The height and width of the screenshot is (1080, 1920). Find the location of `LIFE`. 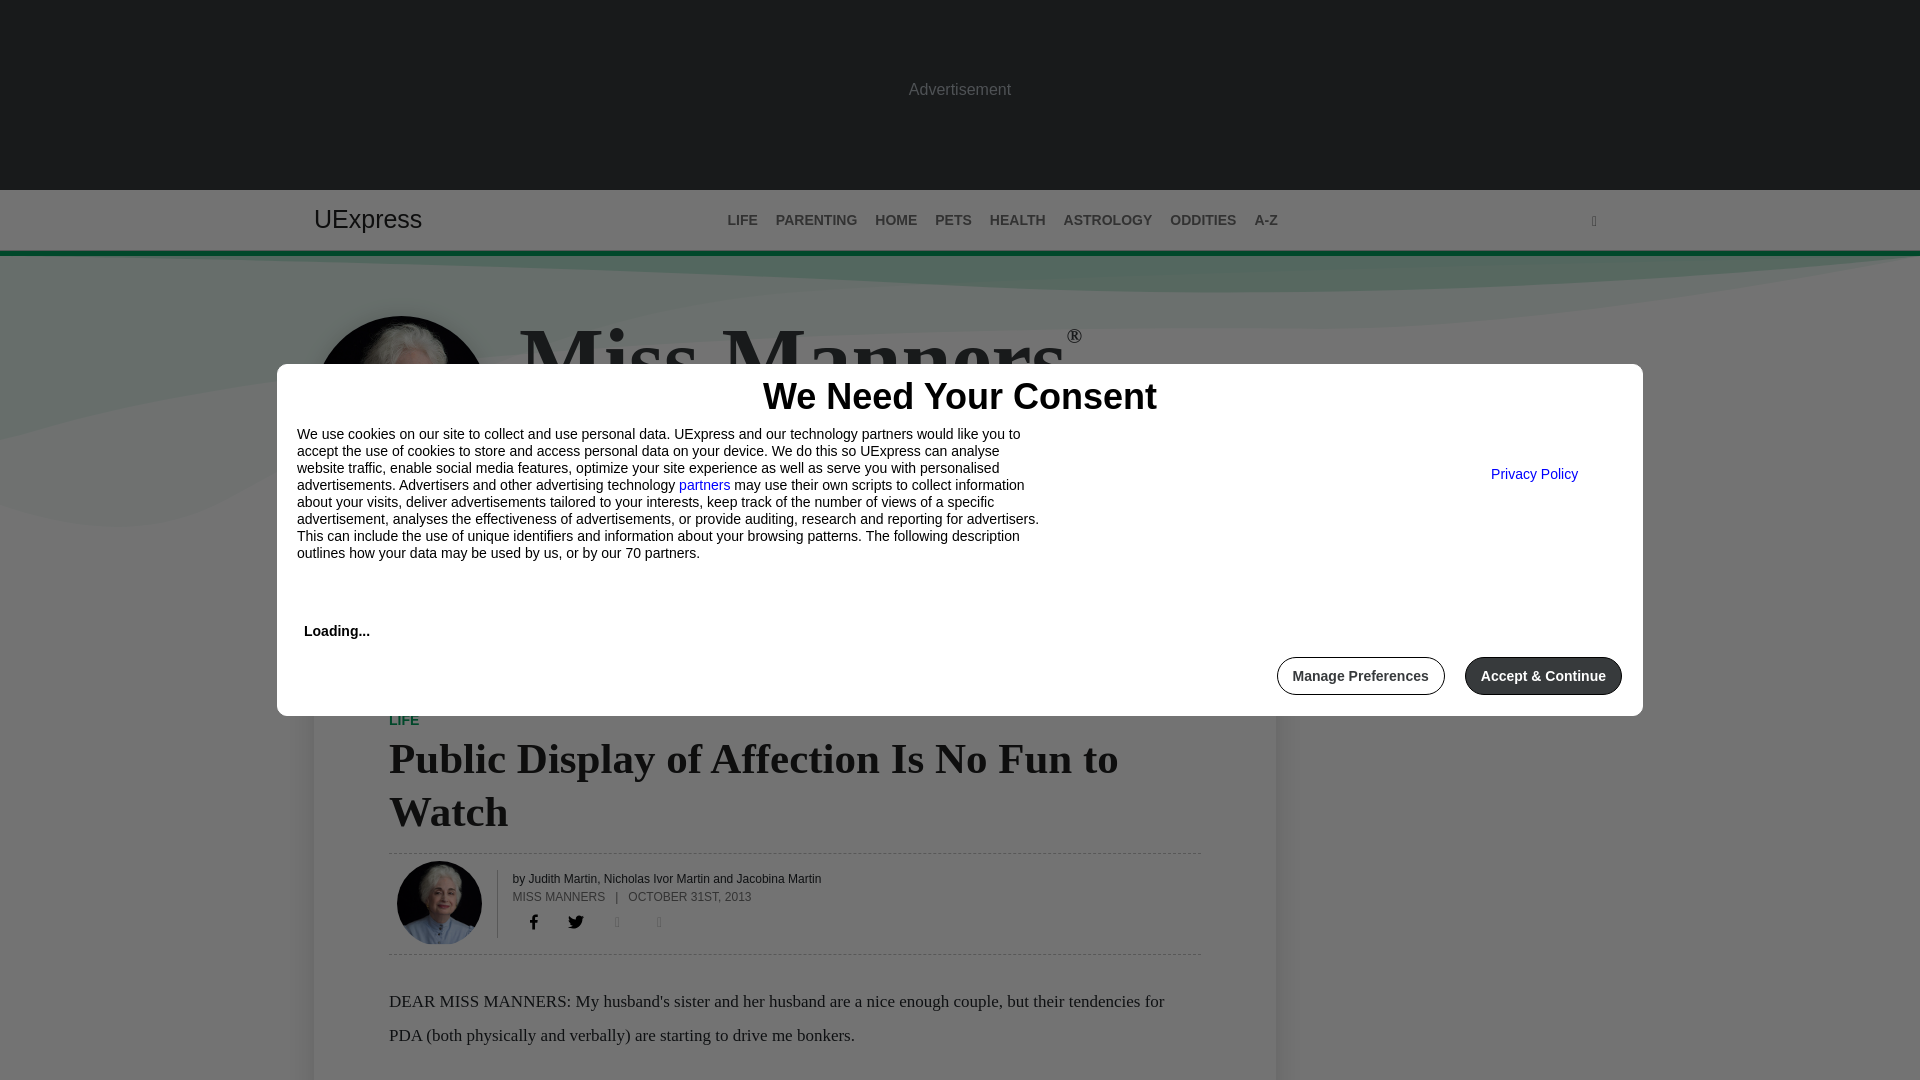

LIFE is located at coordinates (742, 220).